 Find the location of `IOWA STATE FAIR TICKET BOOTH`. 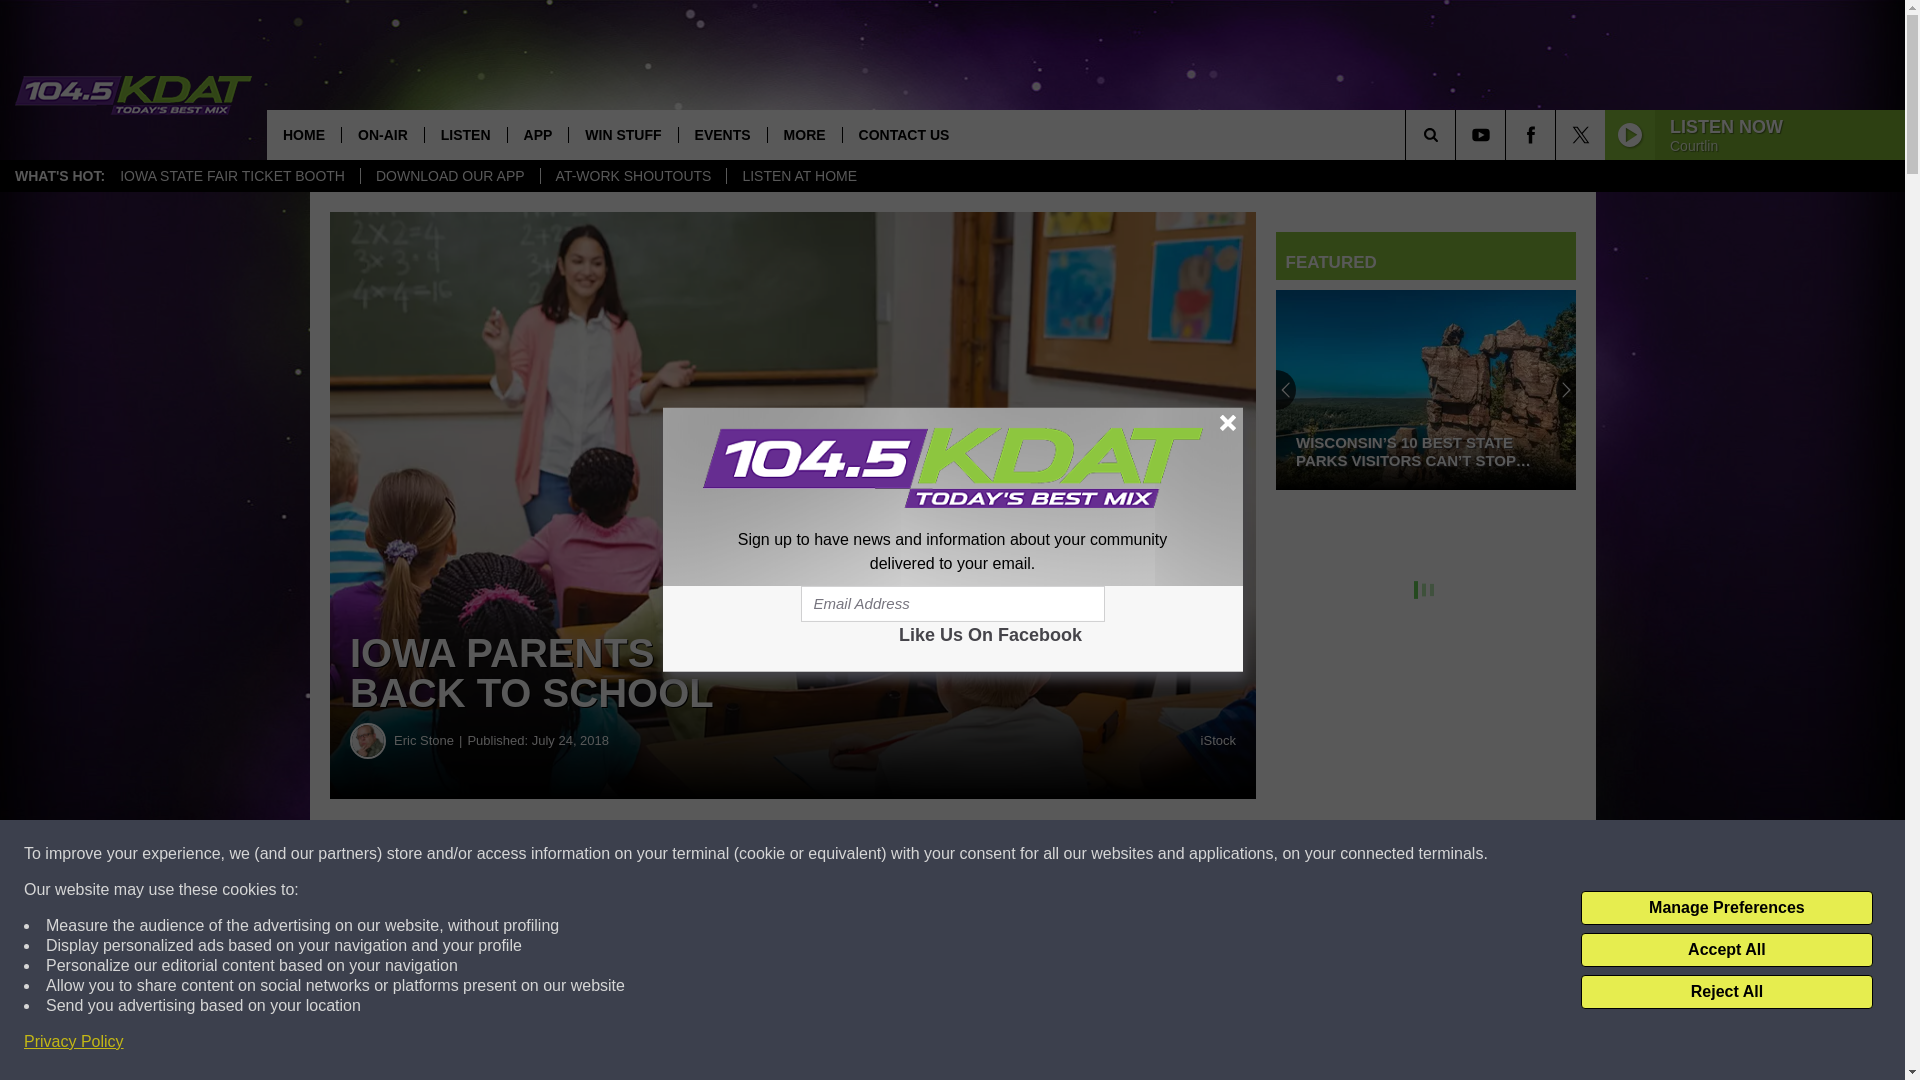

IOWA STATE FAIR TICKET BOOTH is located at coordinates (232, 176).